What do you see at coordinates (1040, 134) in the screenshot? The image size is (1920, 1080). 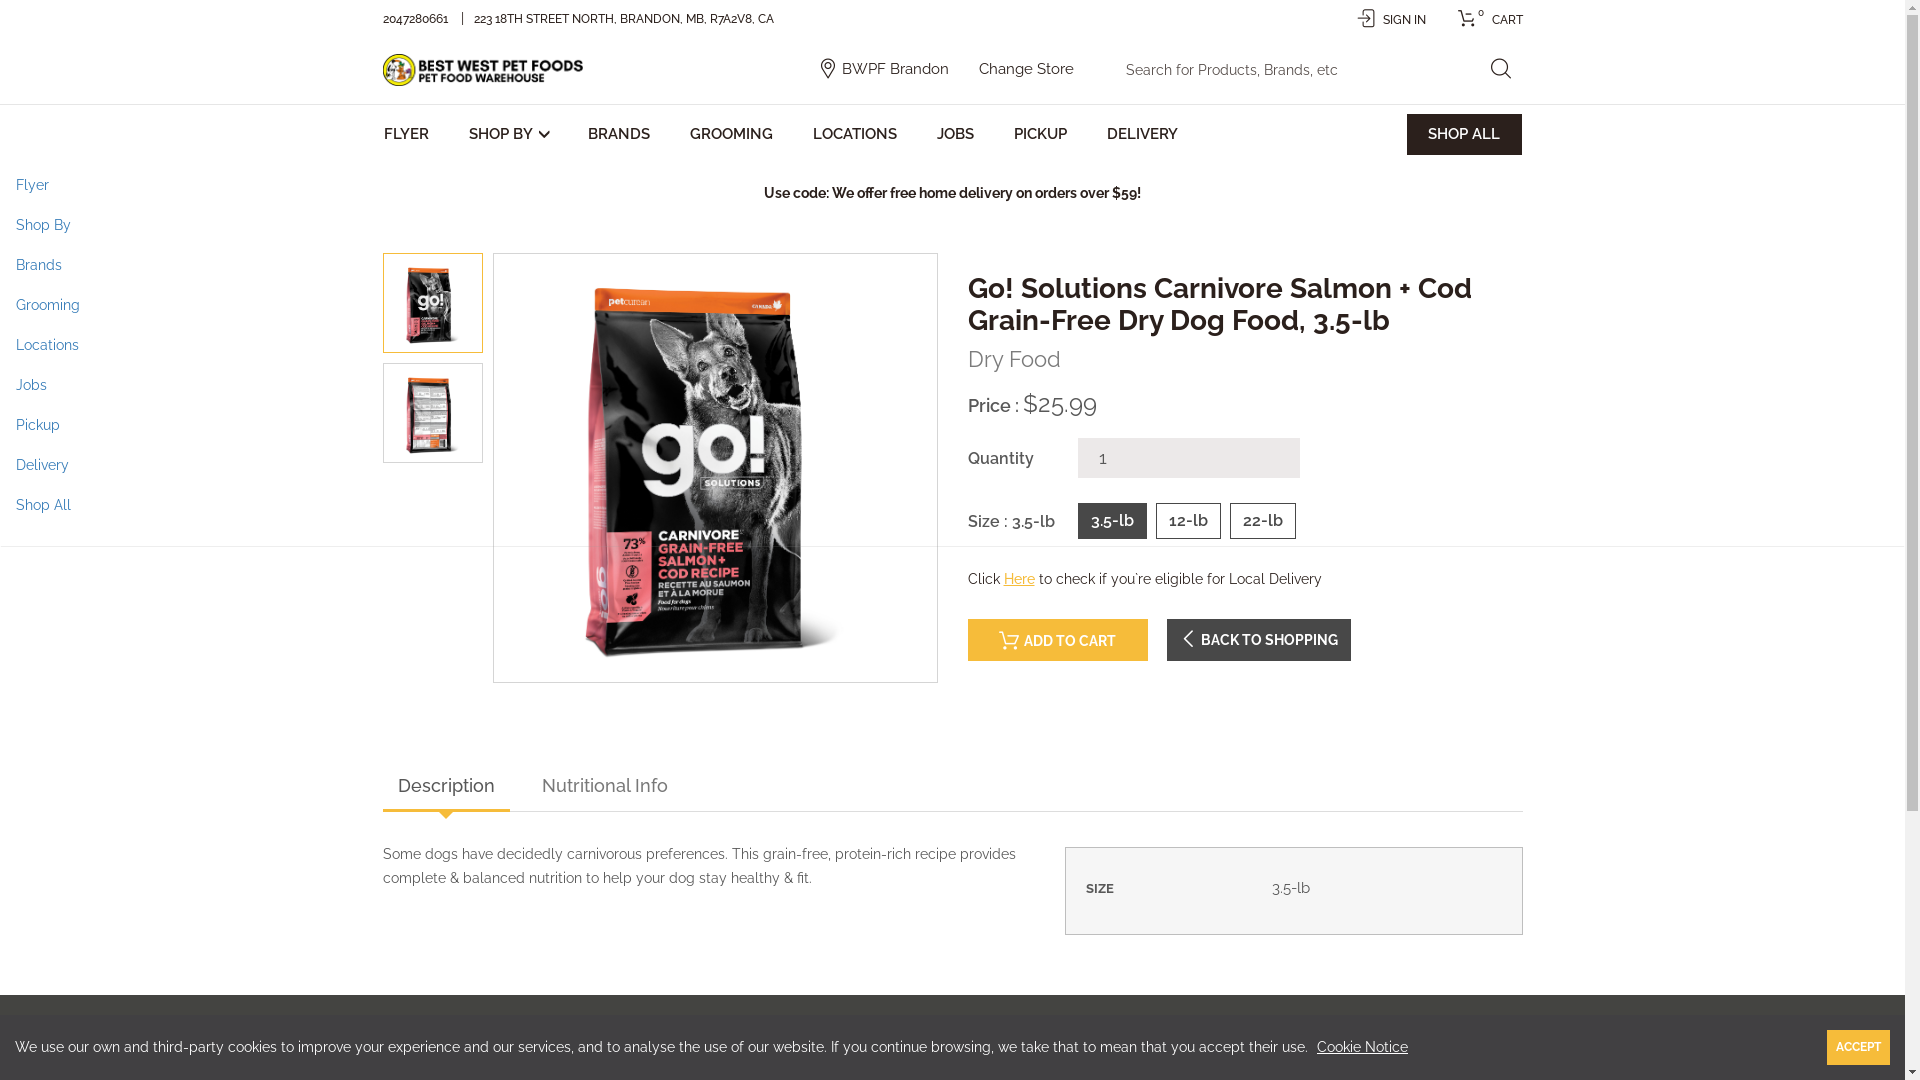 I see `PICKUP` at bounding box center [1040, 134].